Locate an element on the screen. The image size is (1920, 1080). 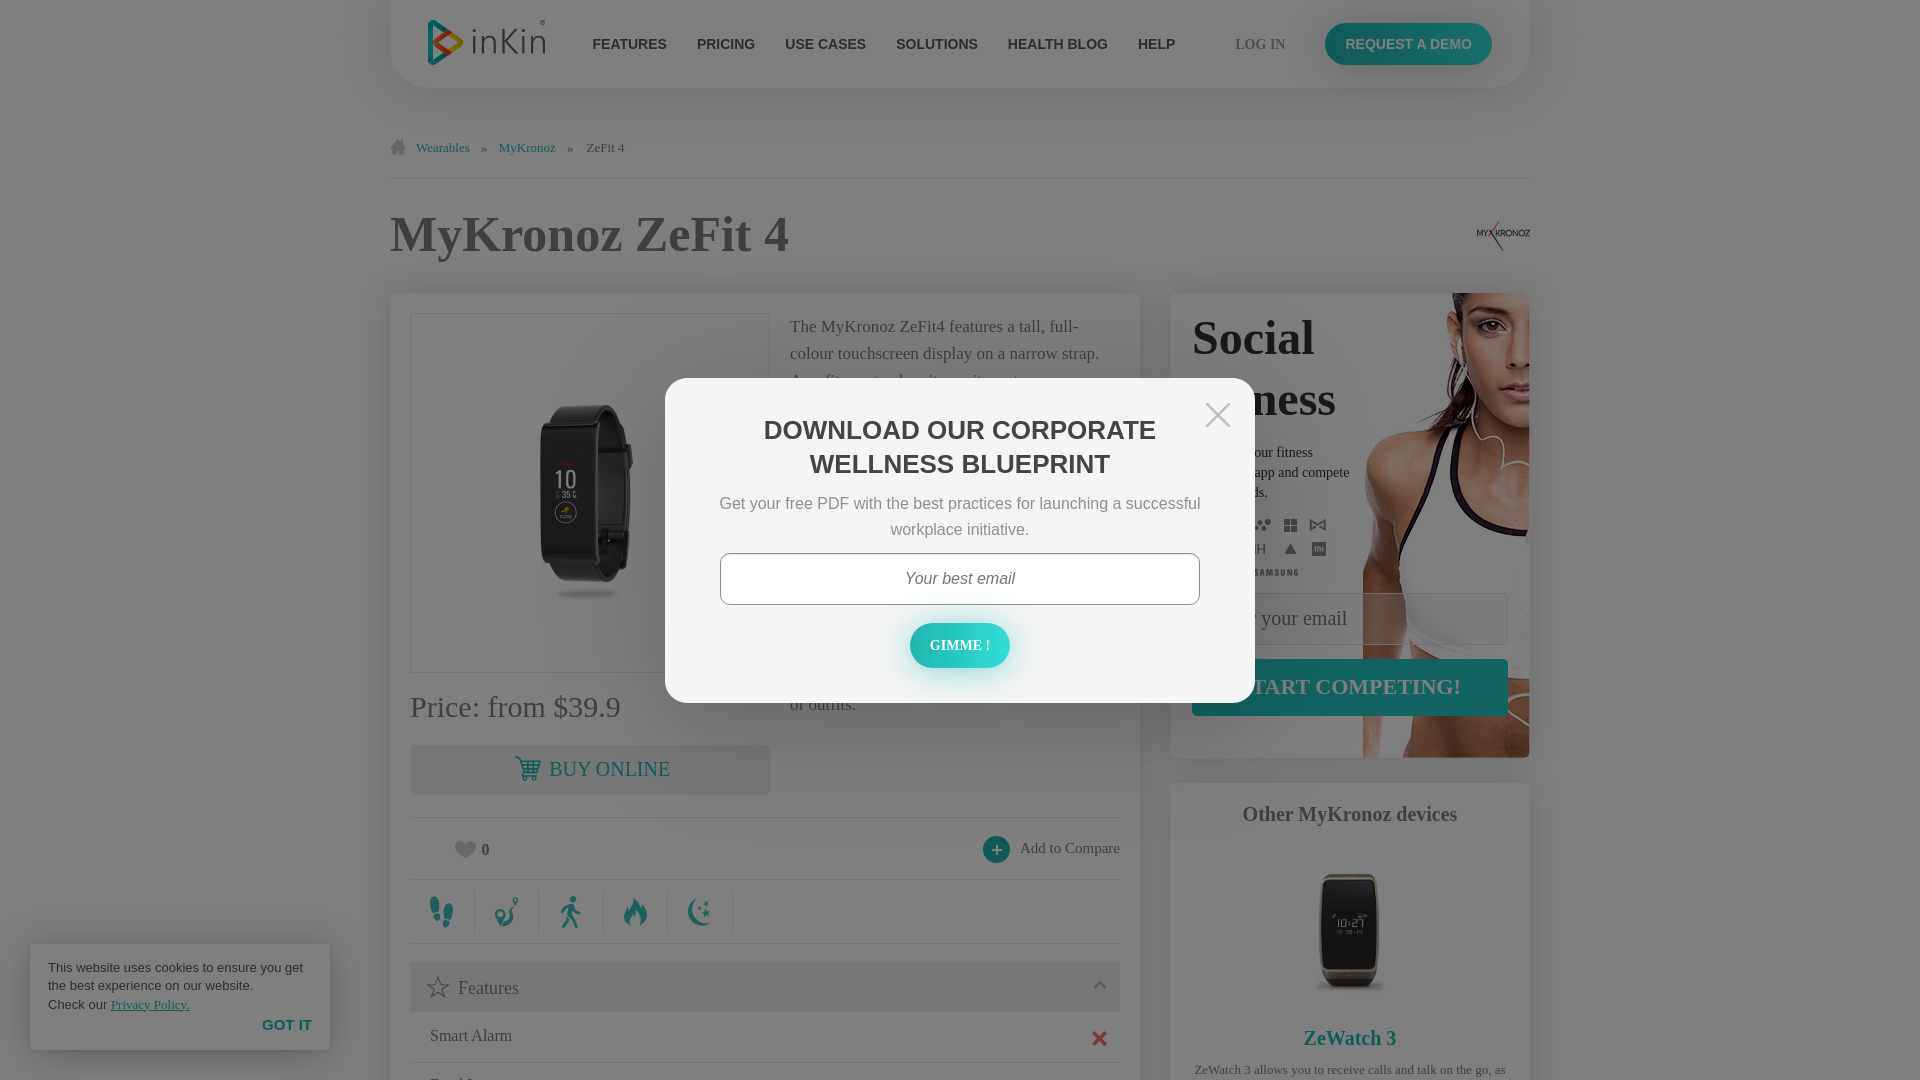
Privacy Policy. is located at coordinates (150, 1004).